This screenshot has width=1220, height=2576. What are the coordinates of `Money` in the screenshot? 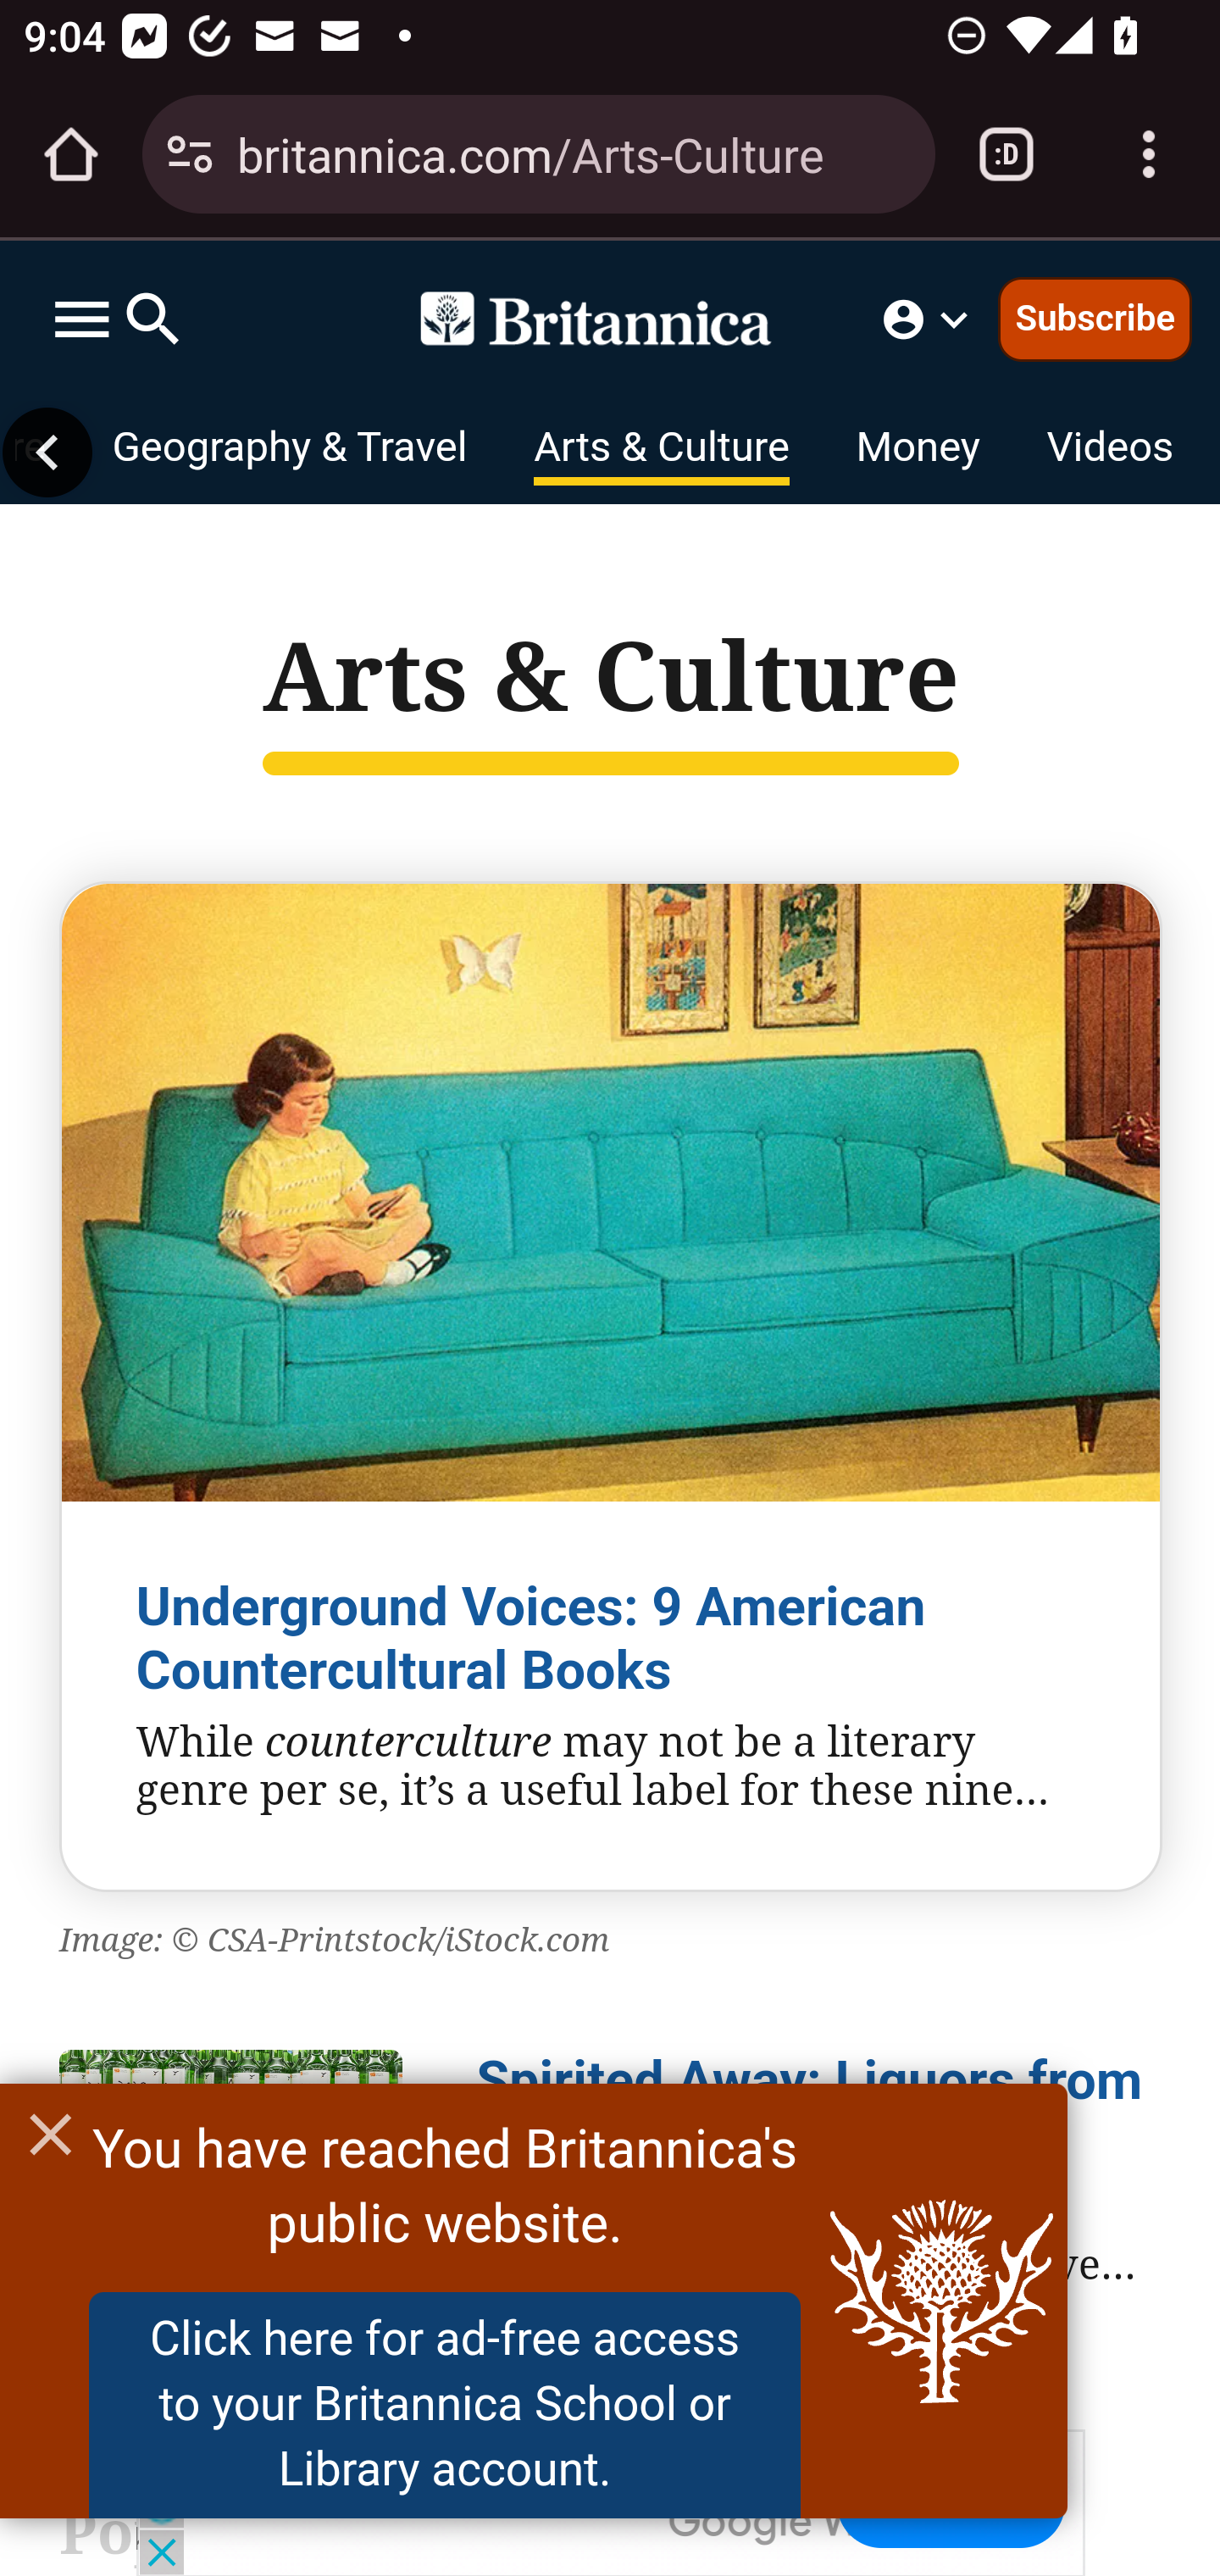 It's located at (917, 452).